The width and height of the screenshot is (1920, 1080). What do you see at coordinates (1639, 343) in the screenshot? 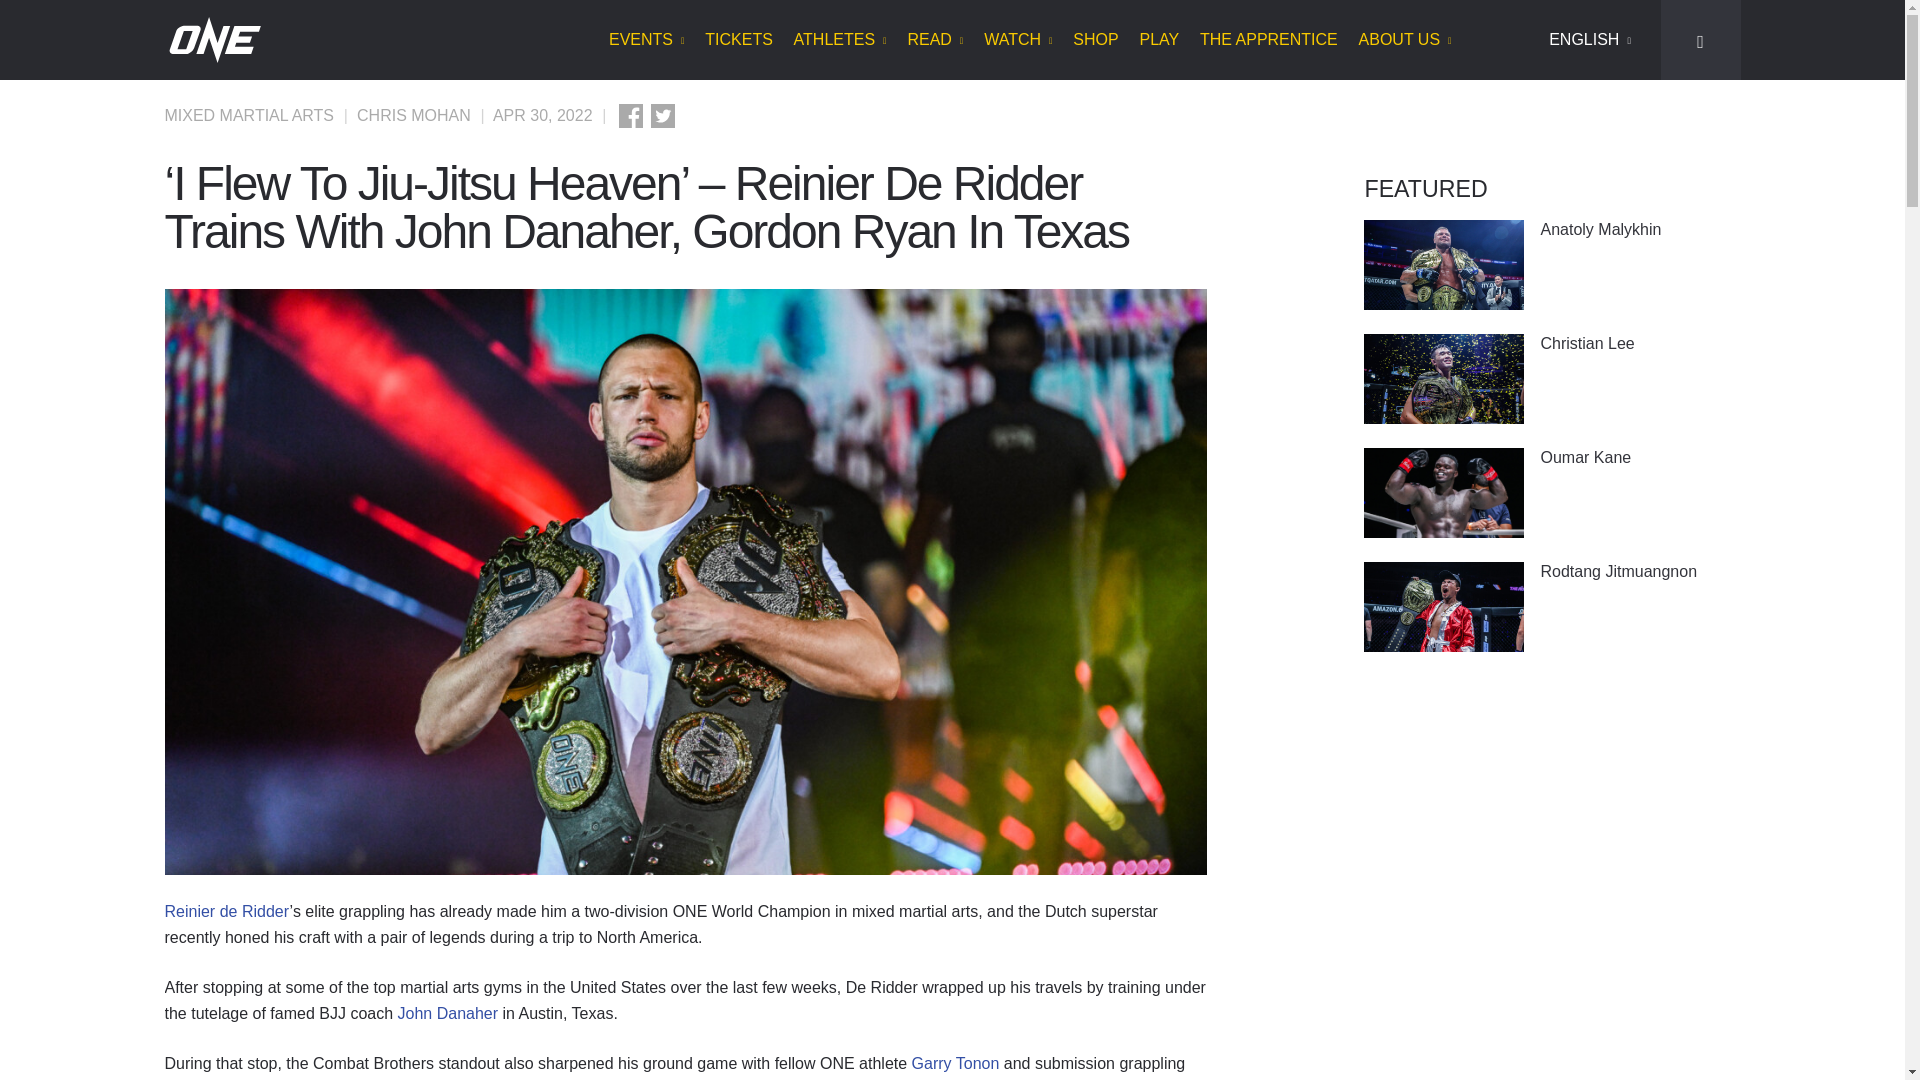
I see `Christian Lee` at bounding box center [1639, 343].